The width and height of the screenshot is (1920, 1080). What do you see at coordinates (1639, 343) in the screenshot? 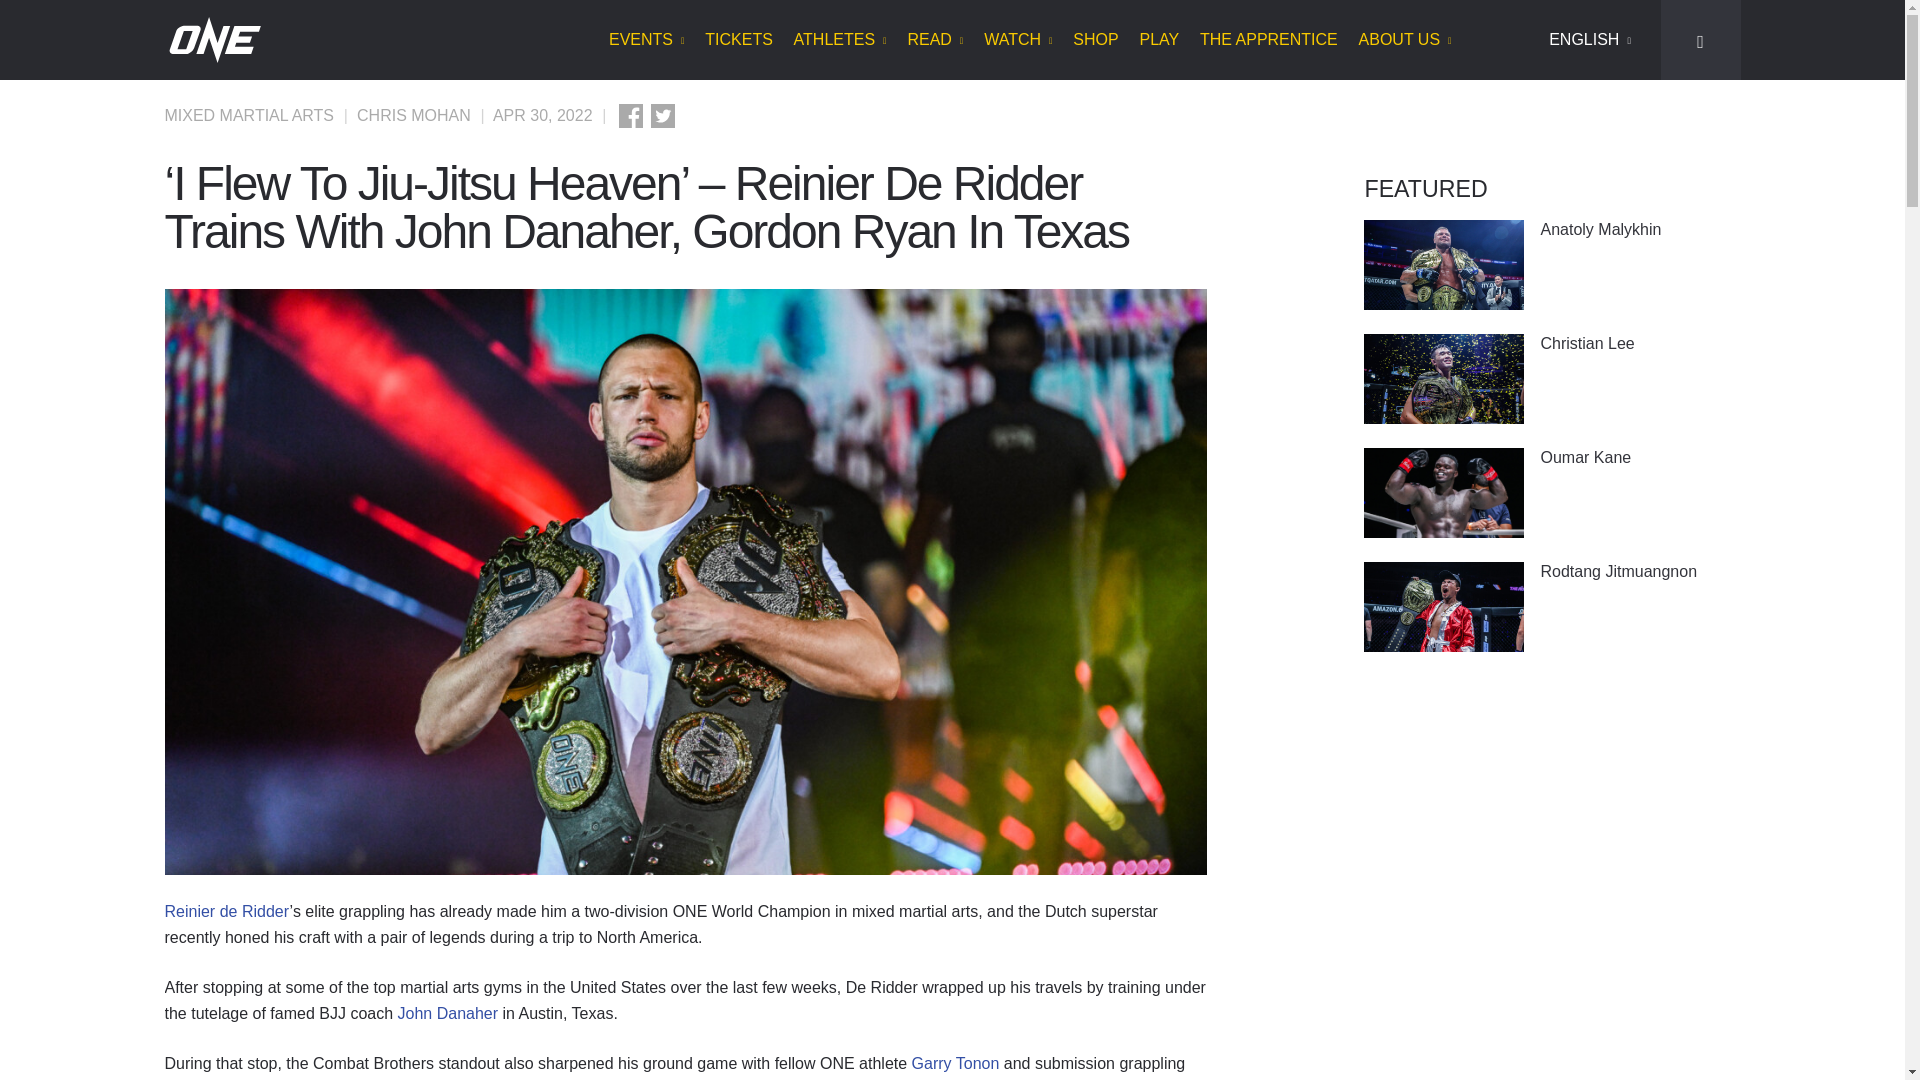
I see `Christian Lee` at bounding box center [1639, 343].